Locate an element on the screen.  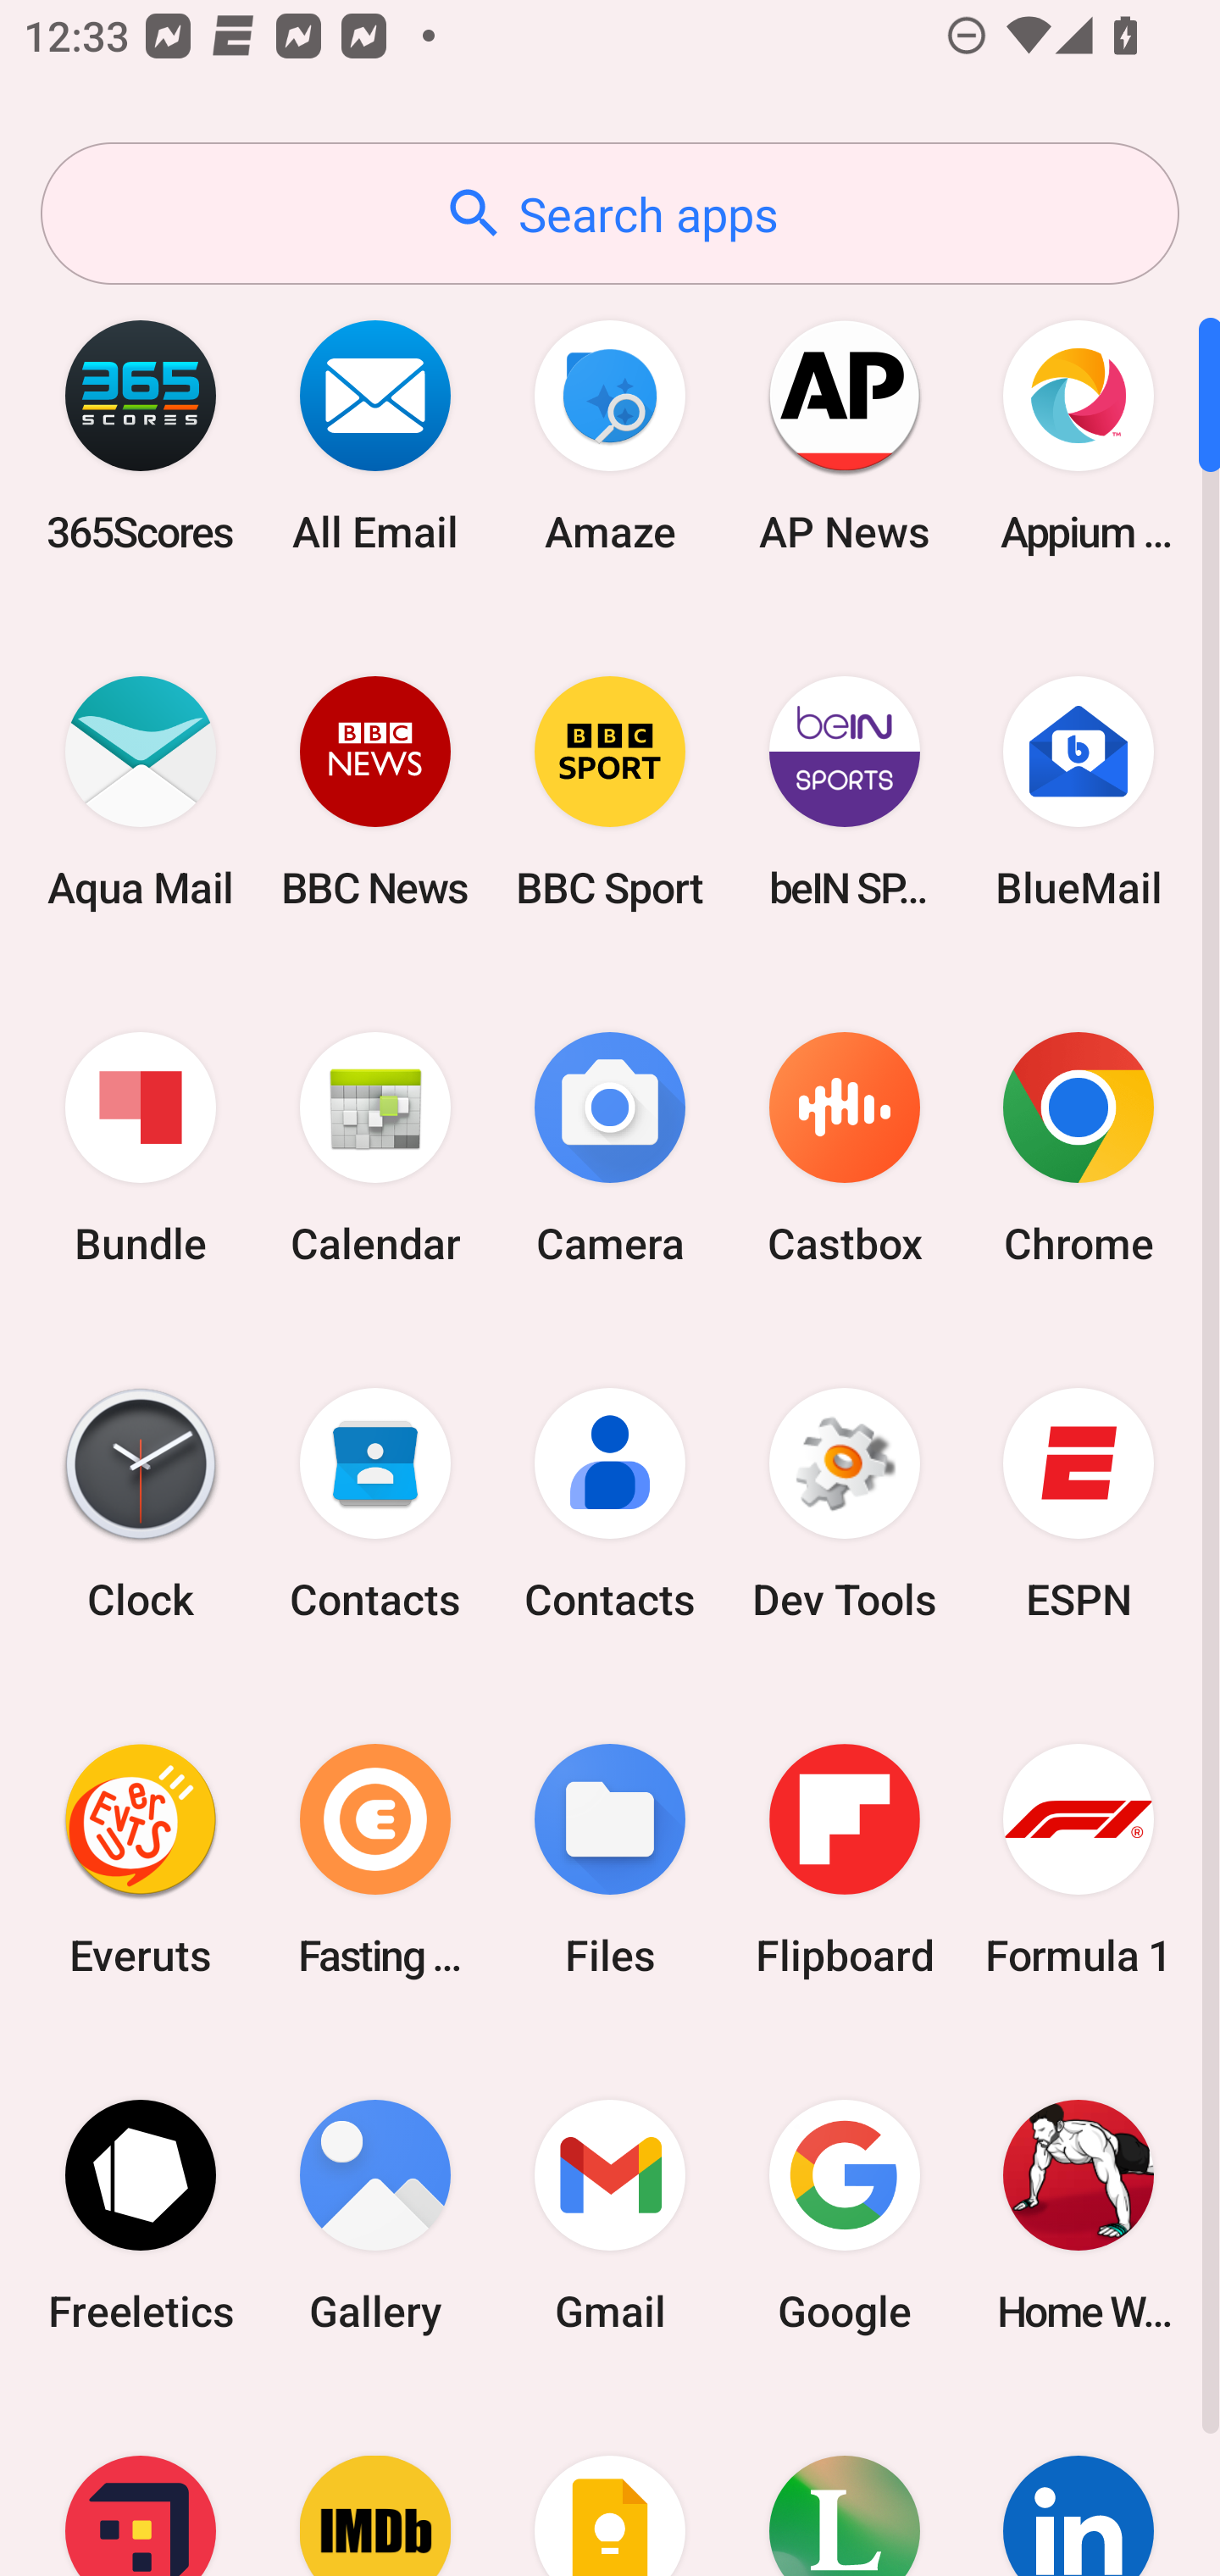
Contacts is located at coordinates (375, 1504).